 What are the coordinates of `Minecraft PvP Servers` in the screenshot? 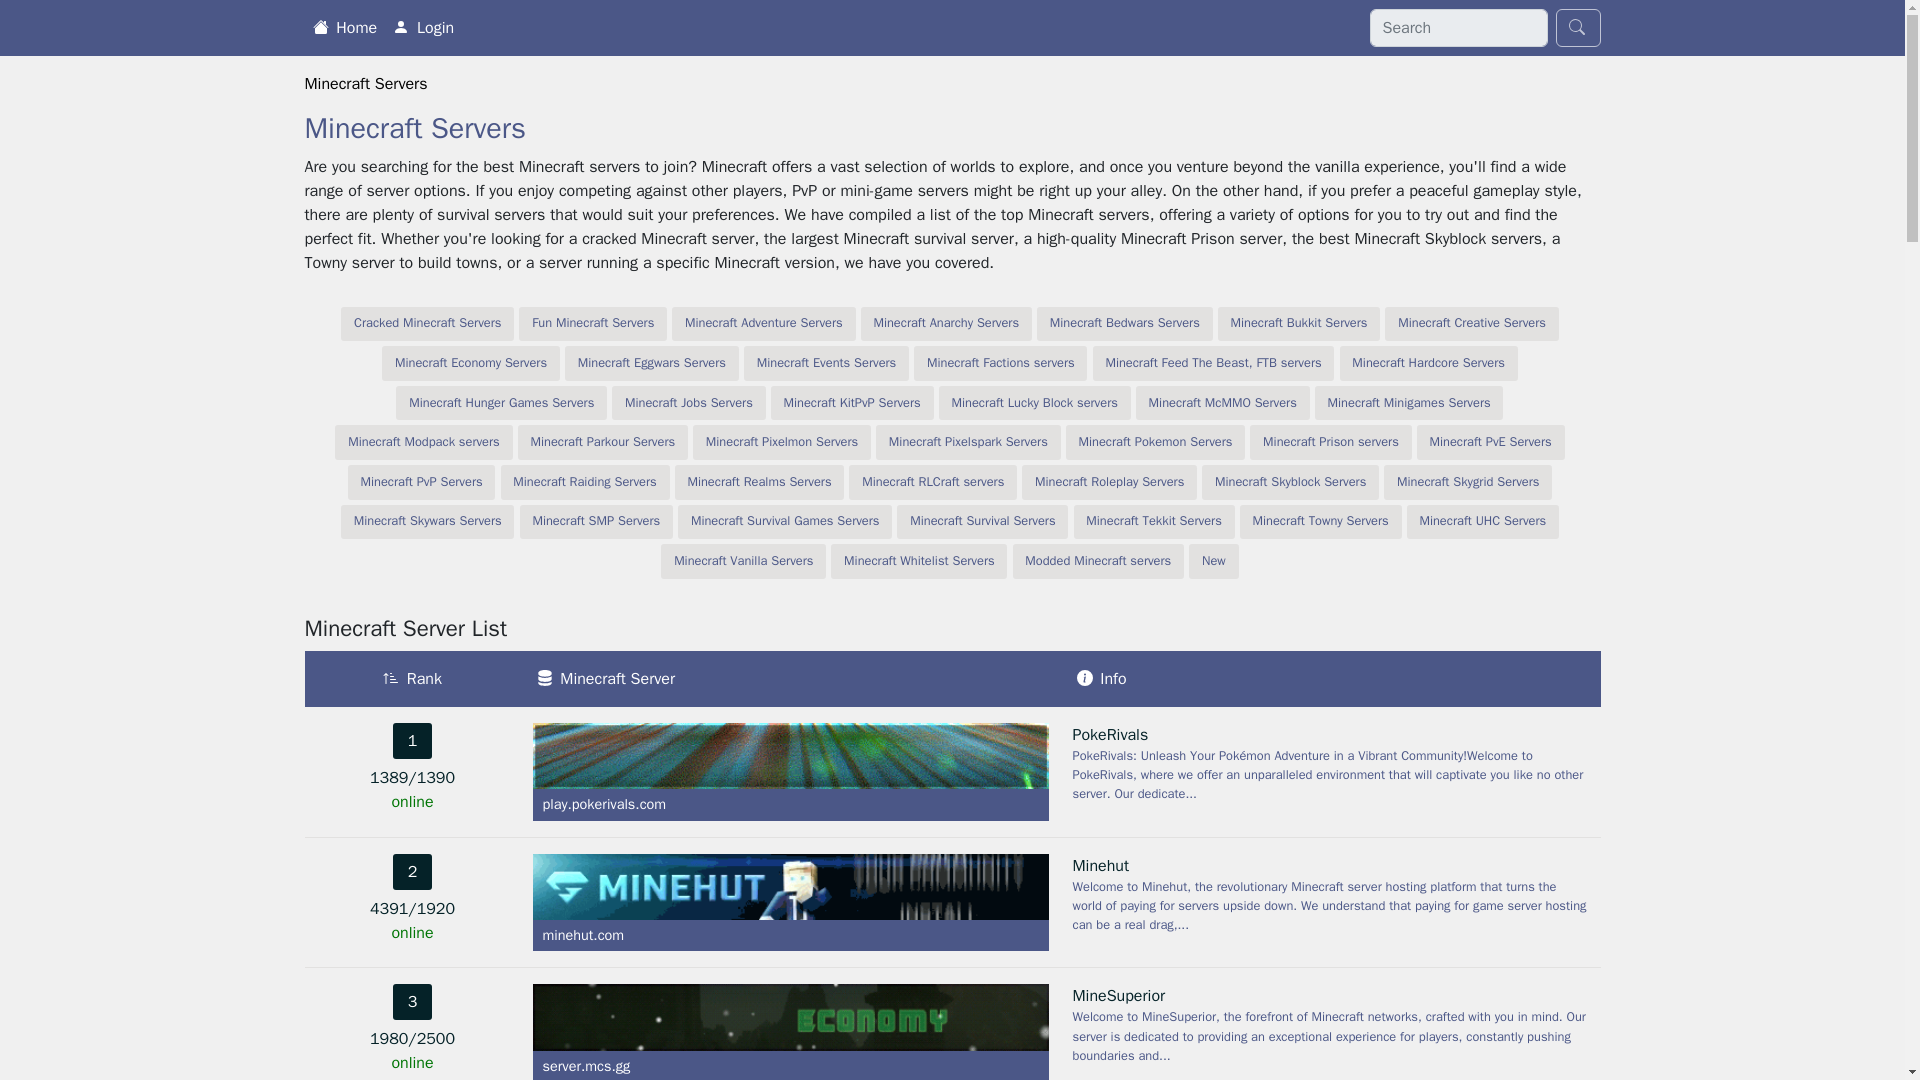 It's located at (421, 482).